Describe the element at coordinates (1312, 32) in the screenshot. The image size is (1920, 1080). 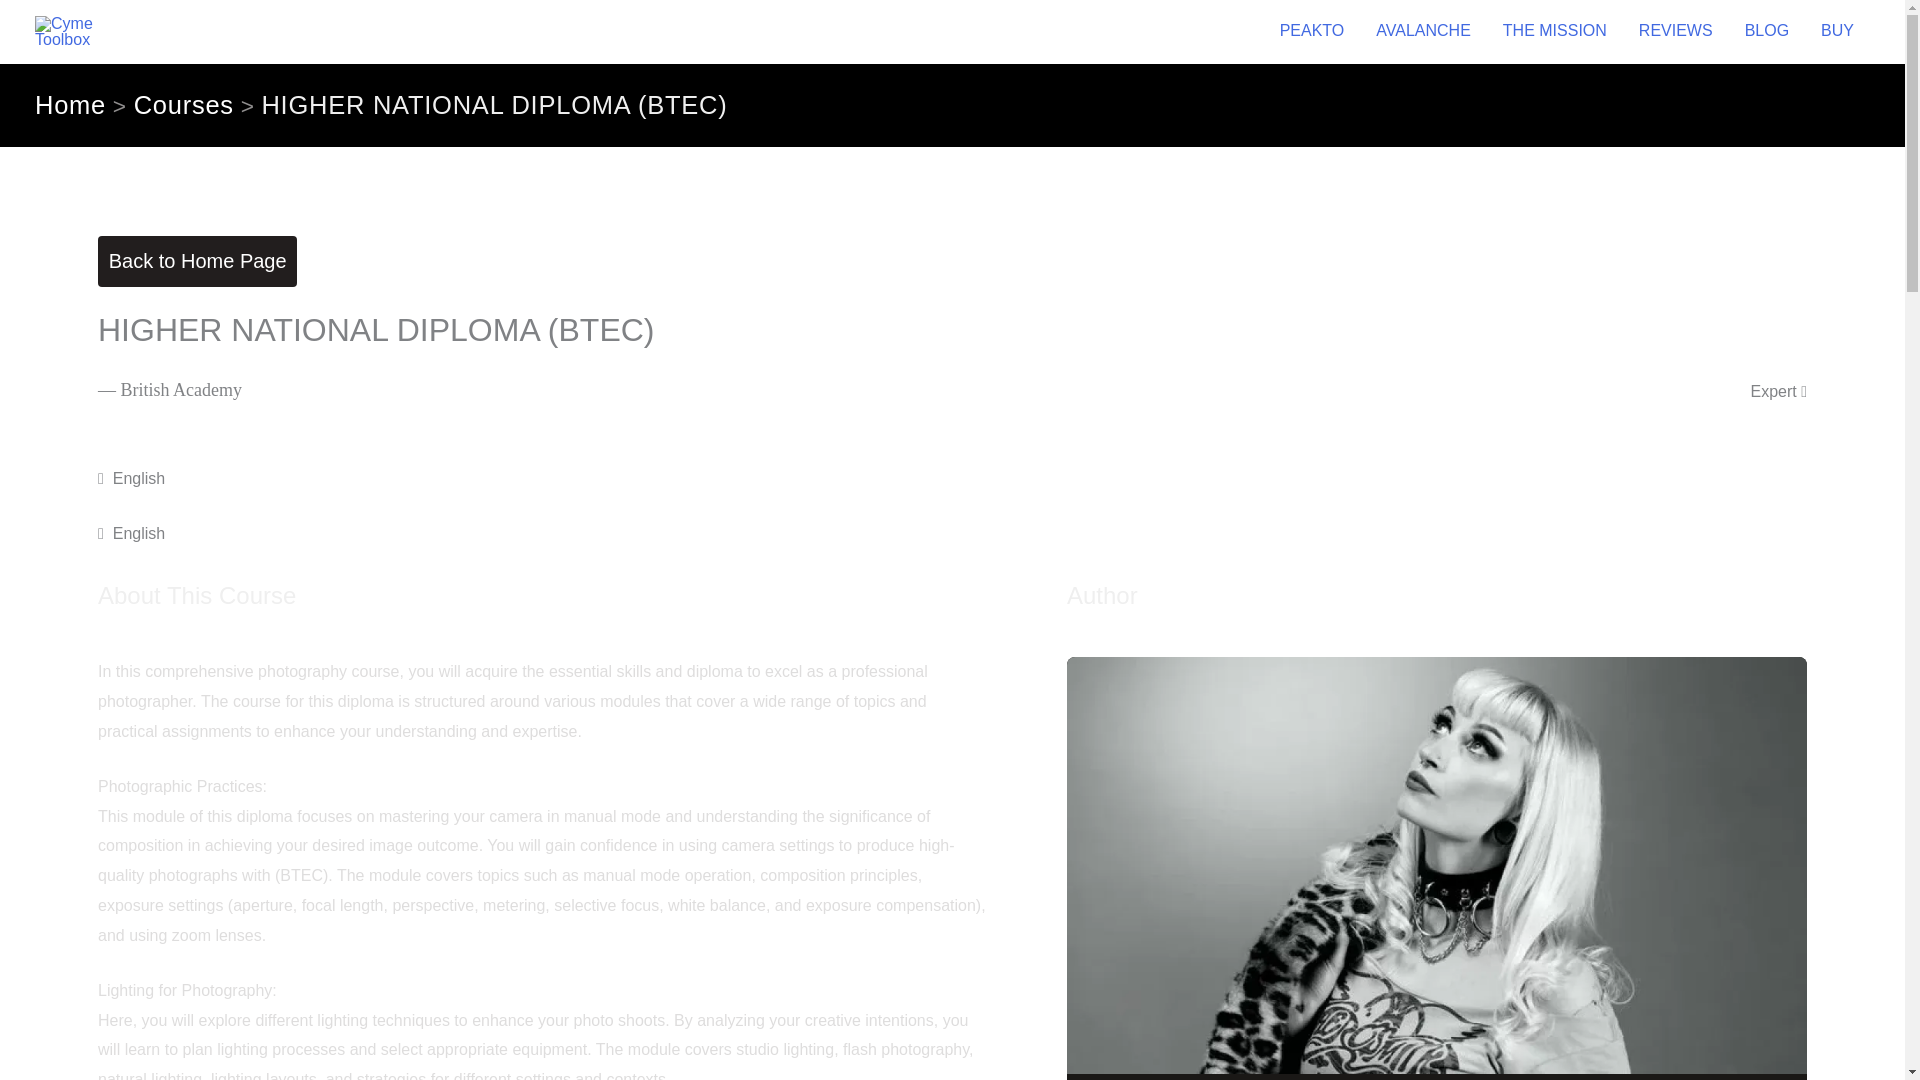
I see `PEAKTO` at that location.